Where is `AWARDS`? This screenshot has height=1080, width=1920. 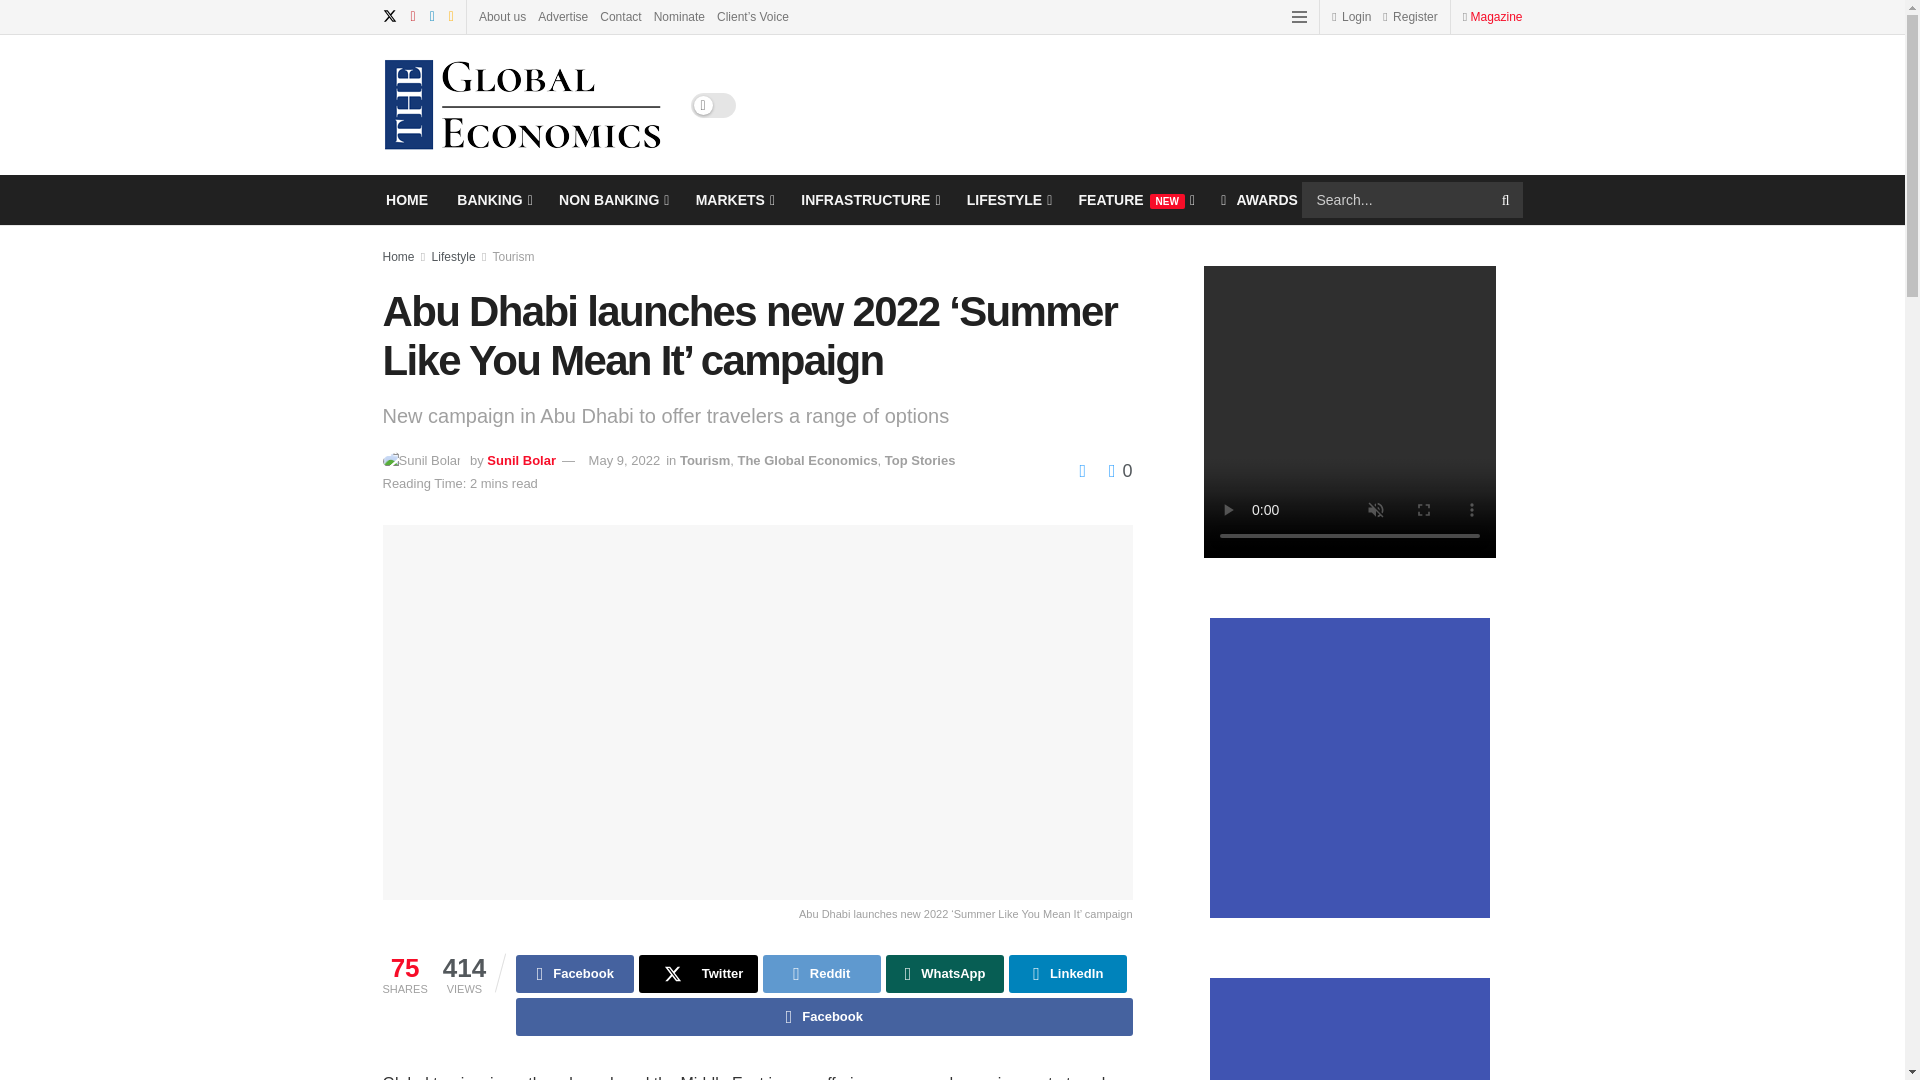
AWARDS is located at coordinates (1259, 199).